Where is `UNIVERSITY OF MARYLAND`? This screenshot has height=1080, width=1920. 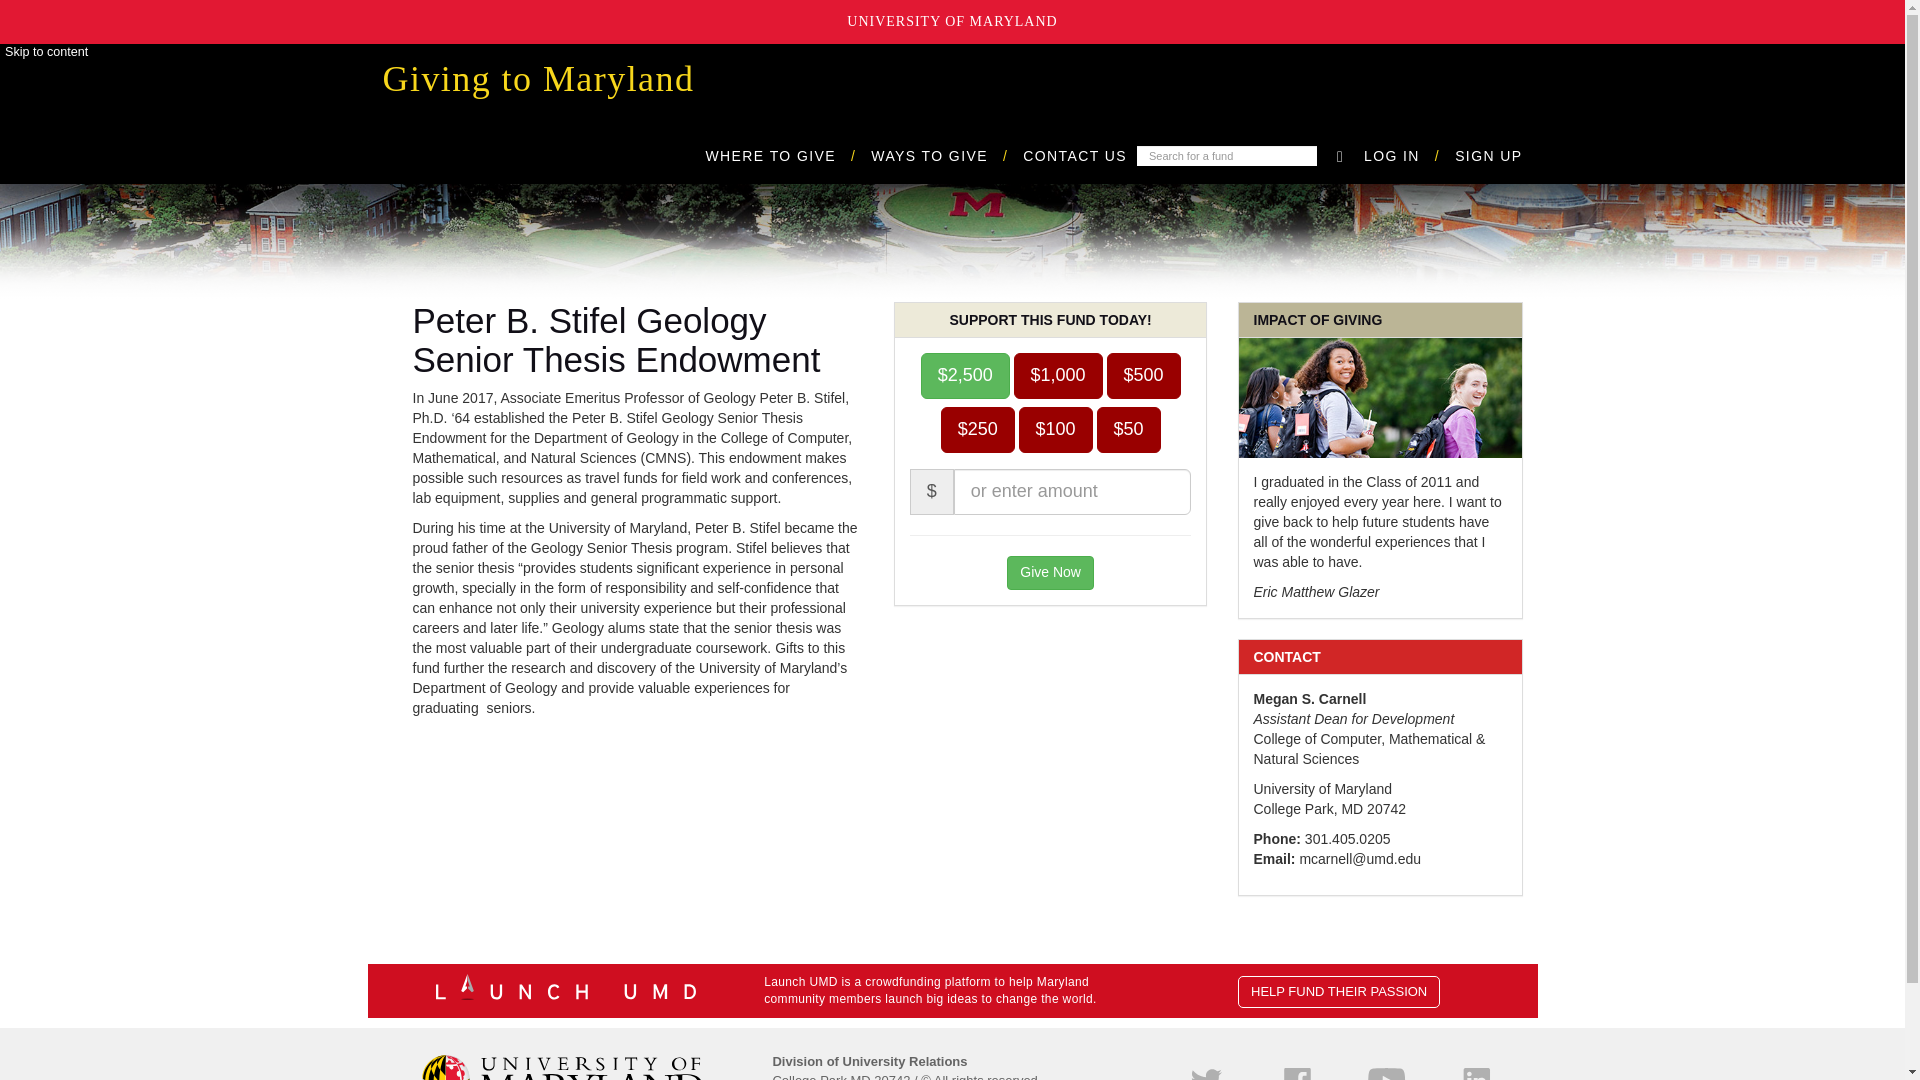 UNIVERSITY OF MARYLAND is located at coordinates (952, 22).